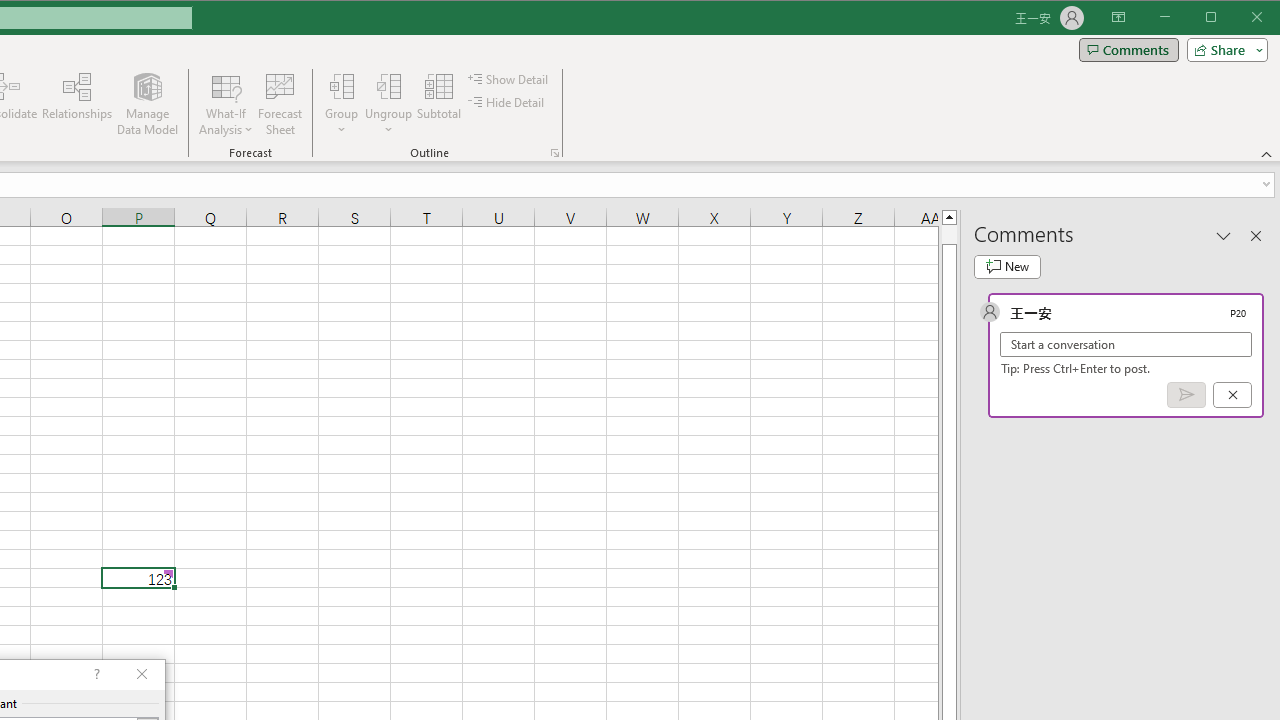  I want to click on Subtotal, so click(438, 104).